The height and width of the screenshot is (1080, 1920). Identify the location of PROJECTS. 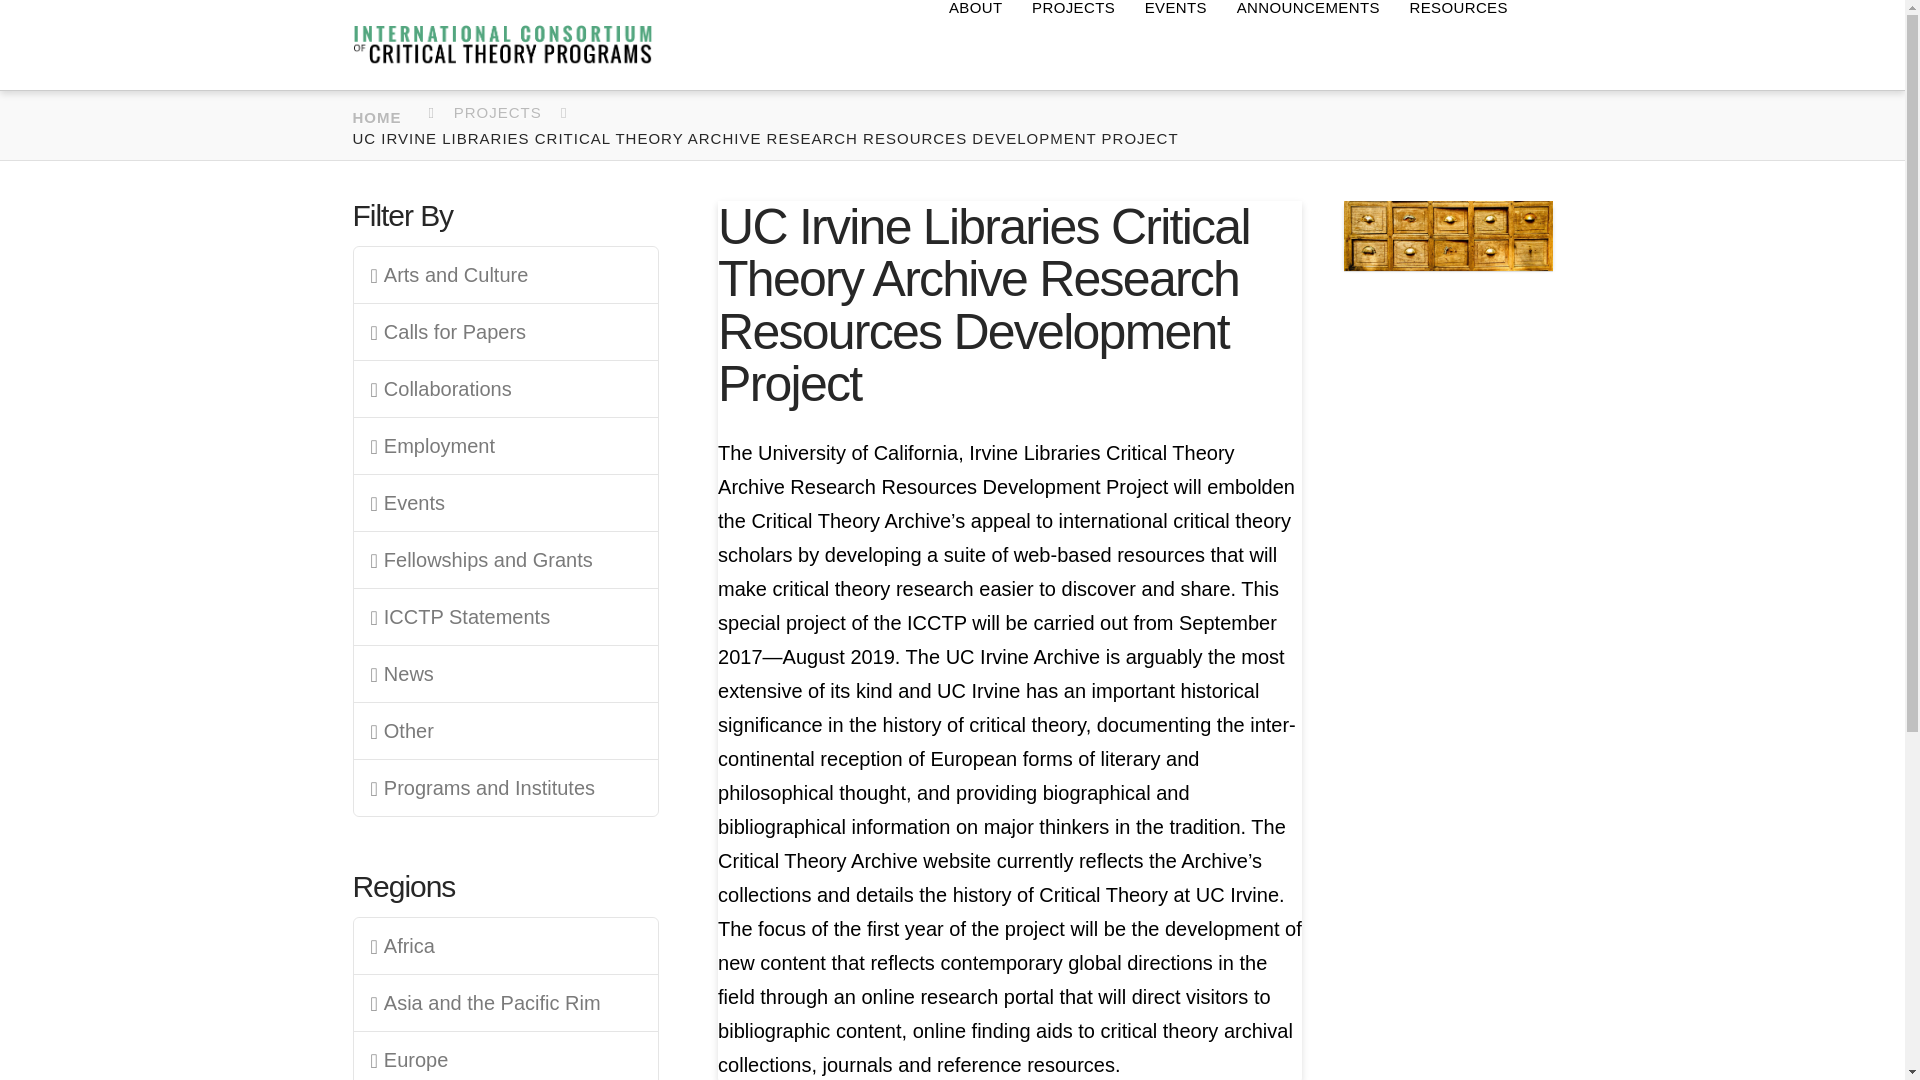
(501, 112).